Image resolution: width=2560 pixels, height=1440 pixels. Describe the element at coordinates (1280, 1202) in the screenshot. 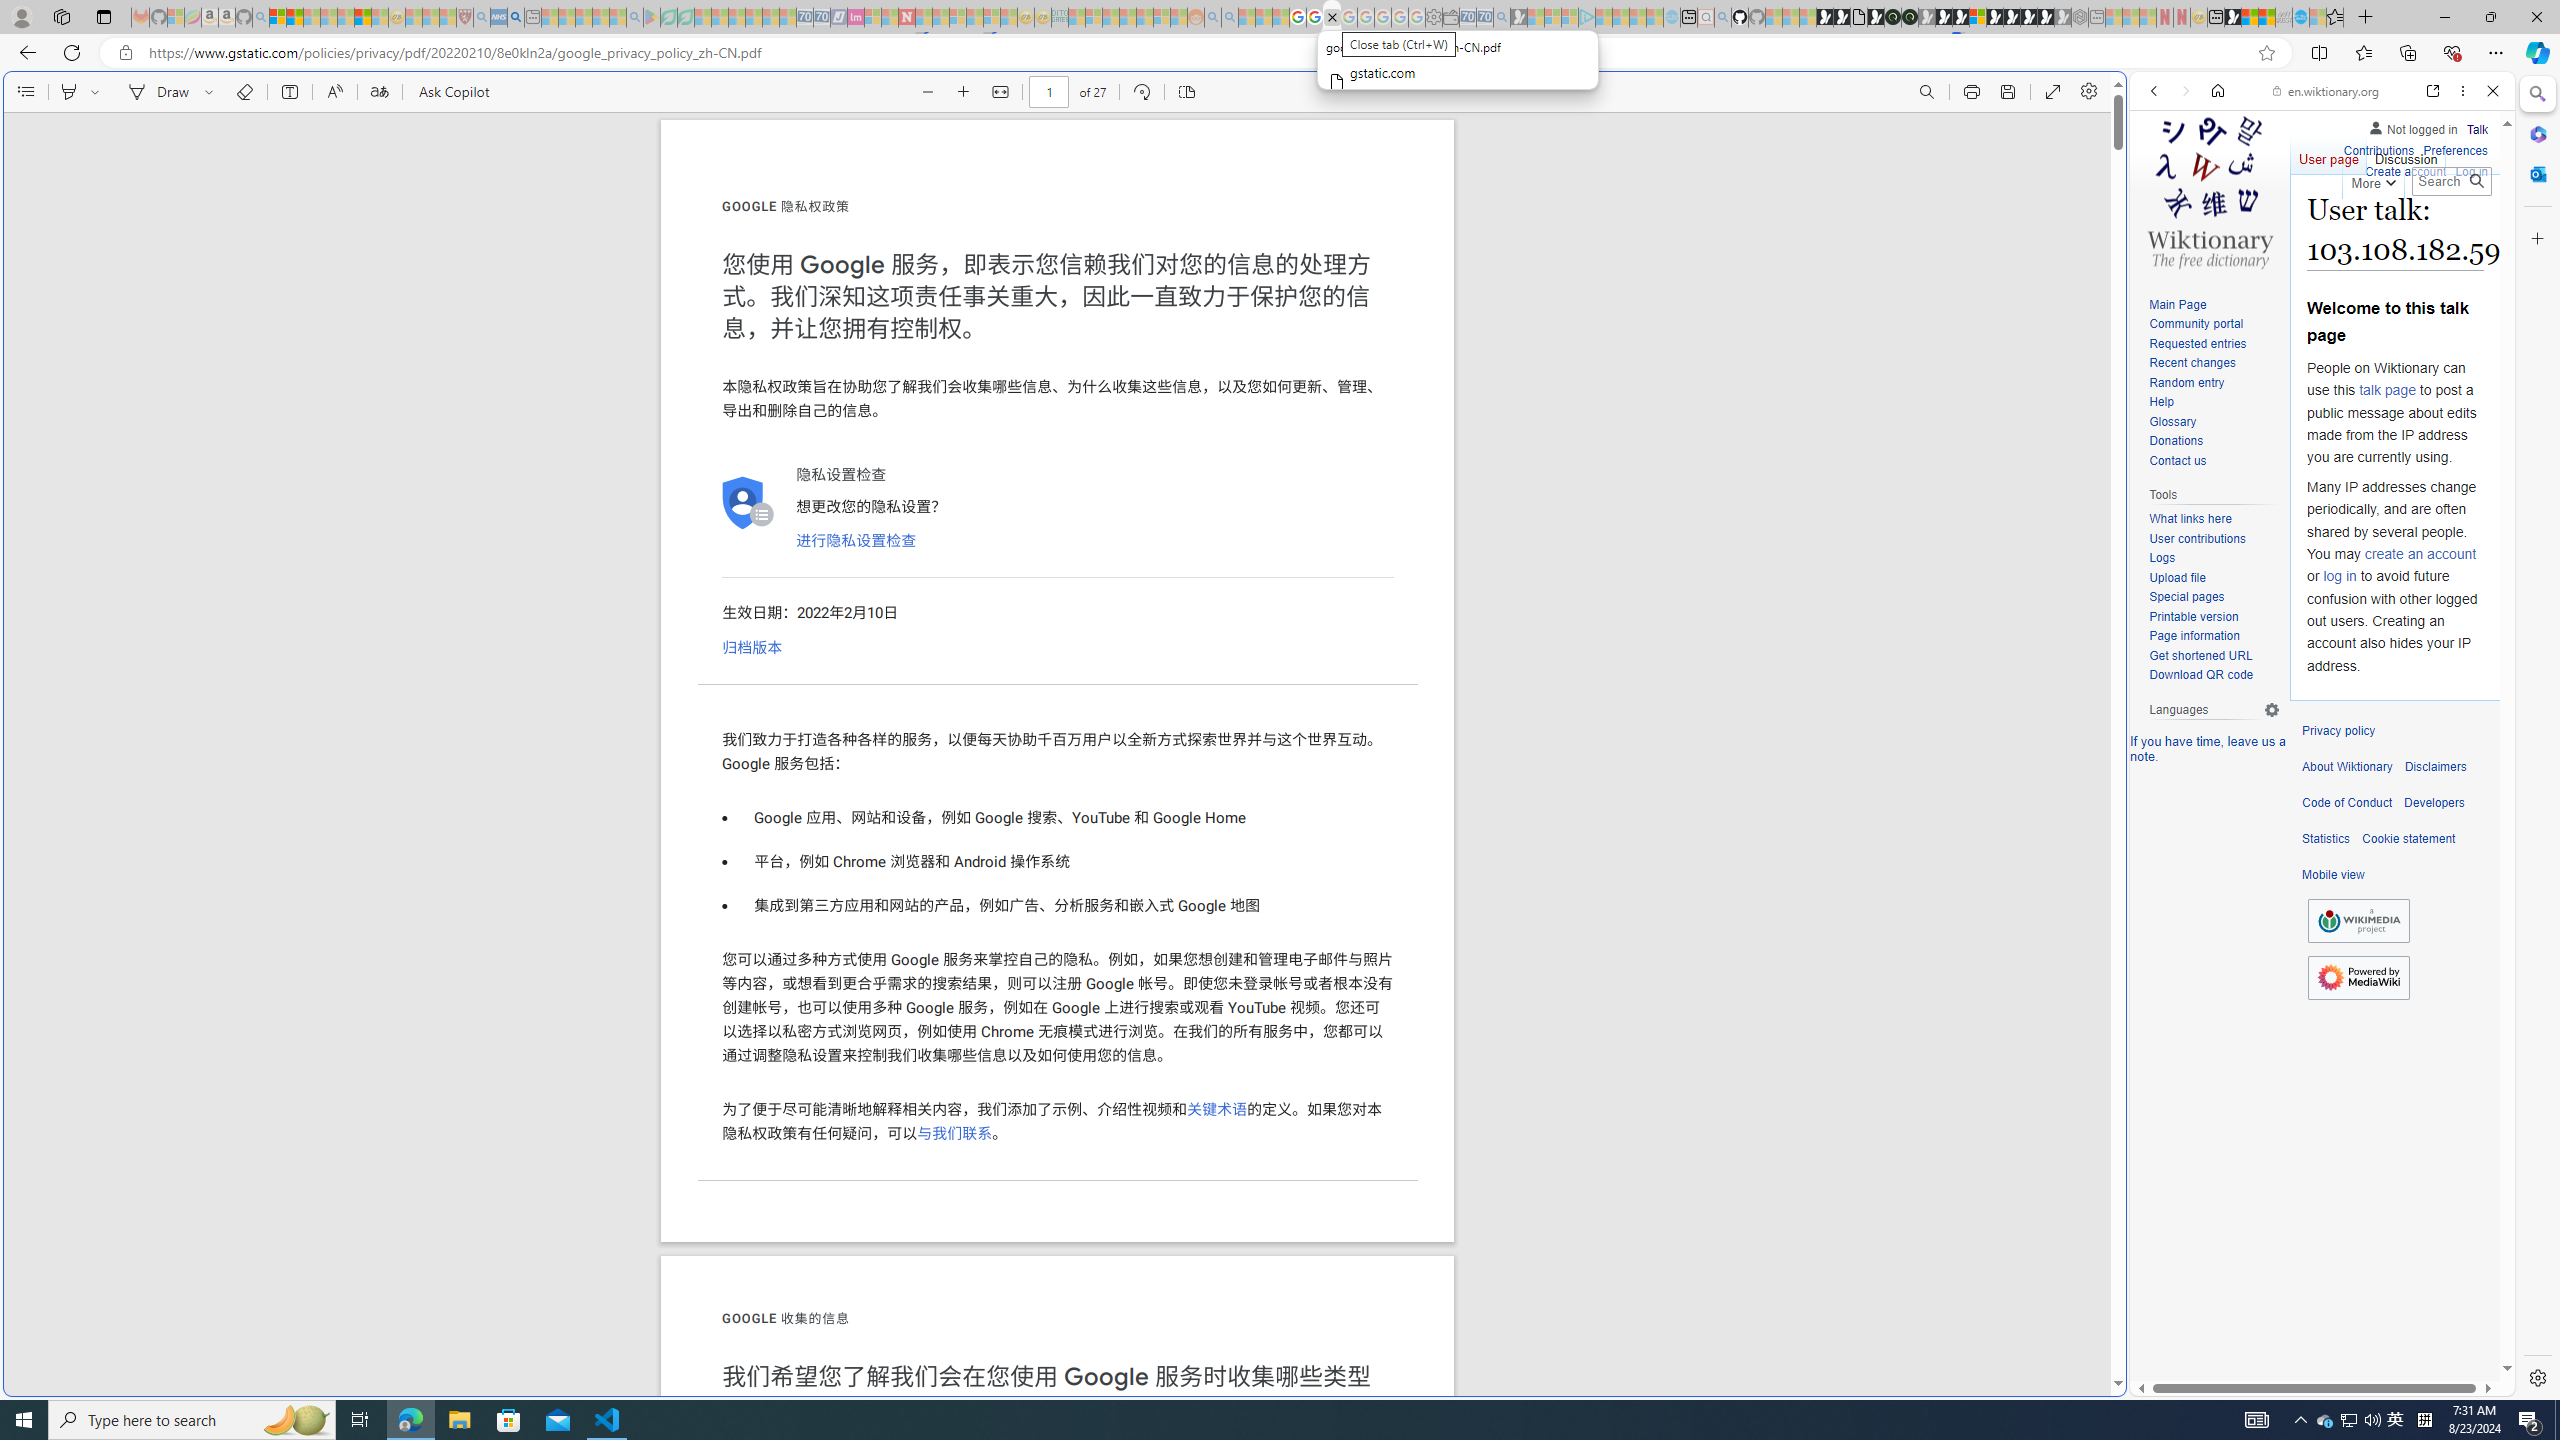

I see `New tab` at that location.